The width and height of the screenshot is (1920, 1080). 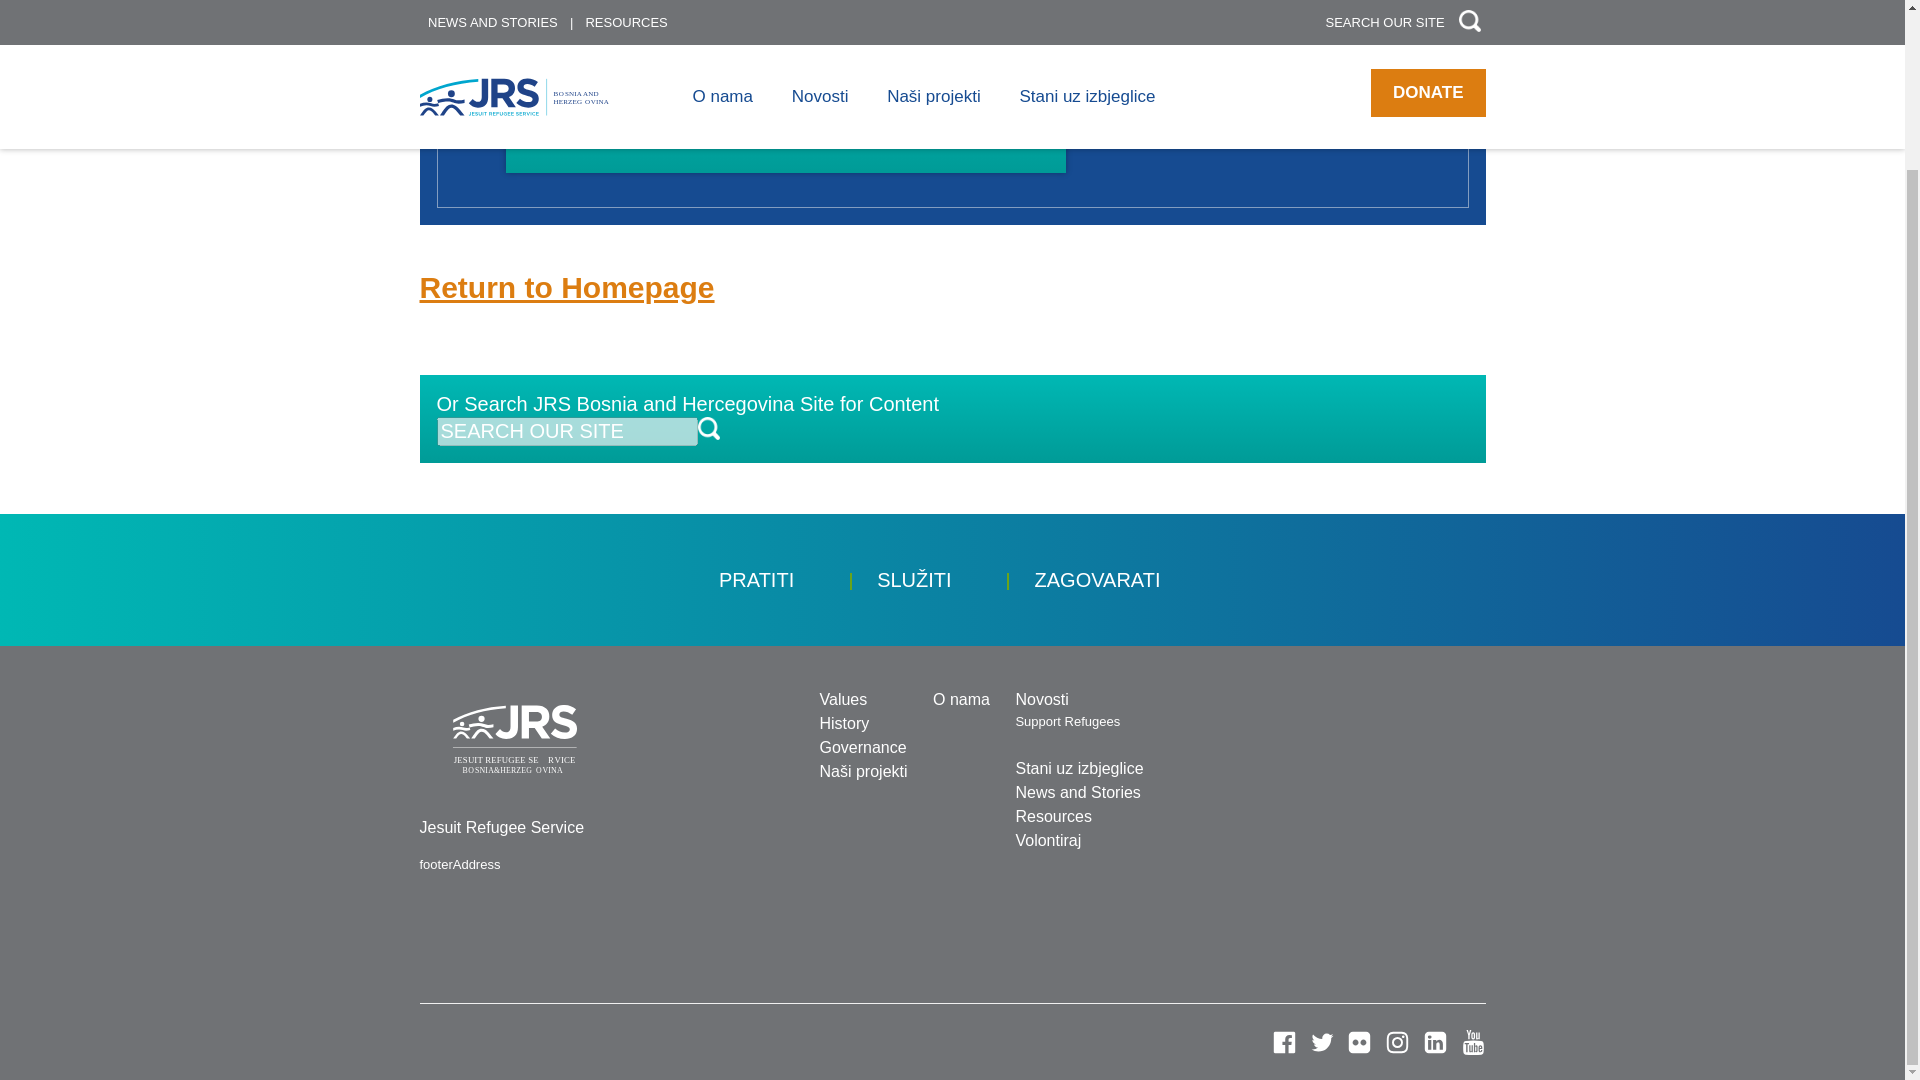 What do you see at coordinates (1078, 768) in the screenshot?
I see `Stani uz izbjeglice` at bounding box center [1078, 768].